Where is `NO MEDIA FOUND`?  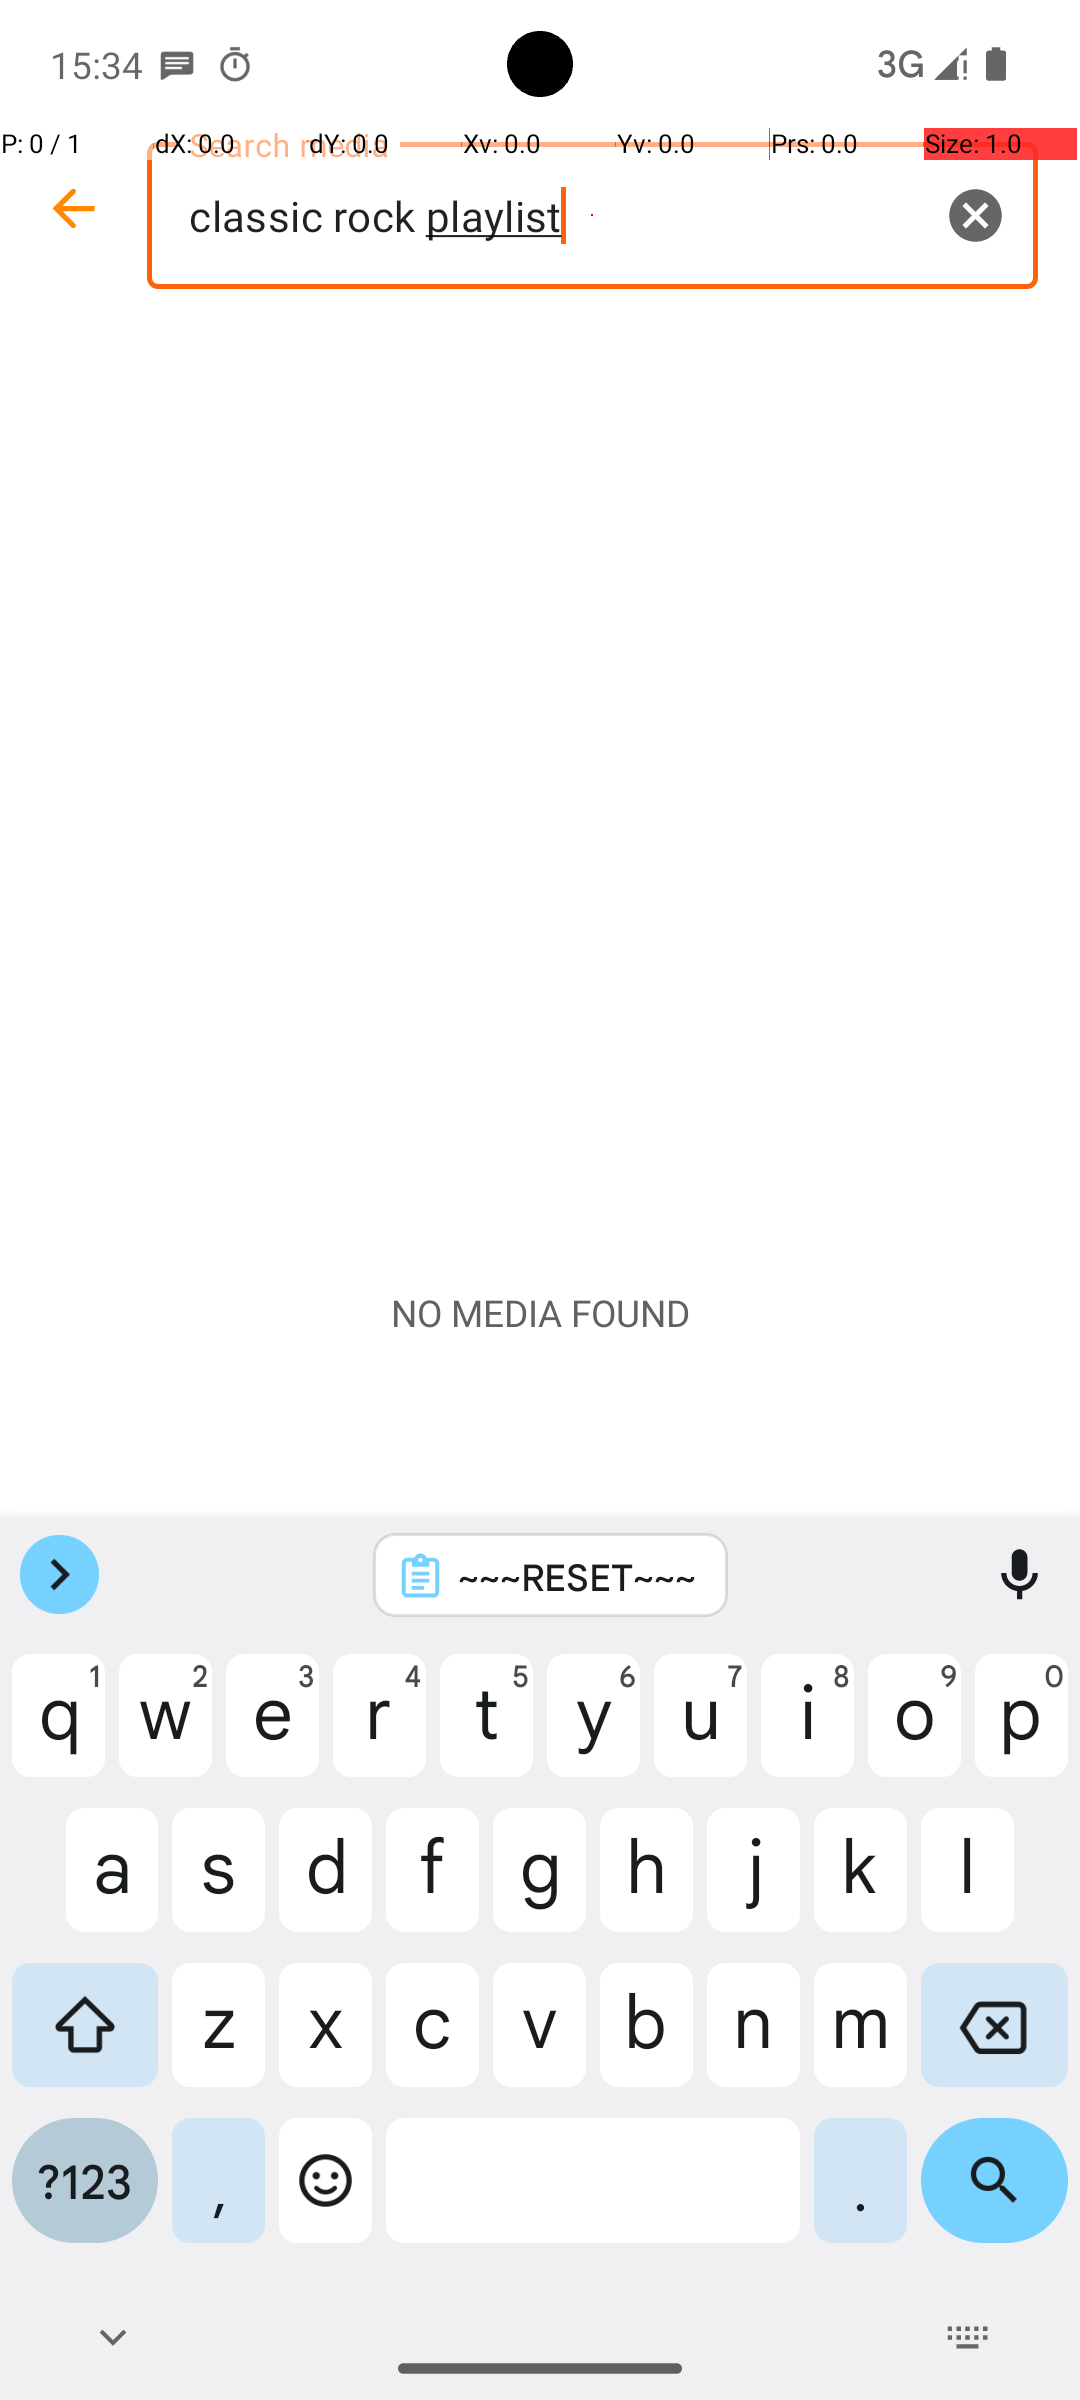 NO MEDIA FOUND is located at coordinates (540, 1313).